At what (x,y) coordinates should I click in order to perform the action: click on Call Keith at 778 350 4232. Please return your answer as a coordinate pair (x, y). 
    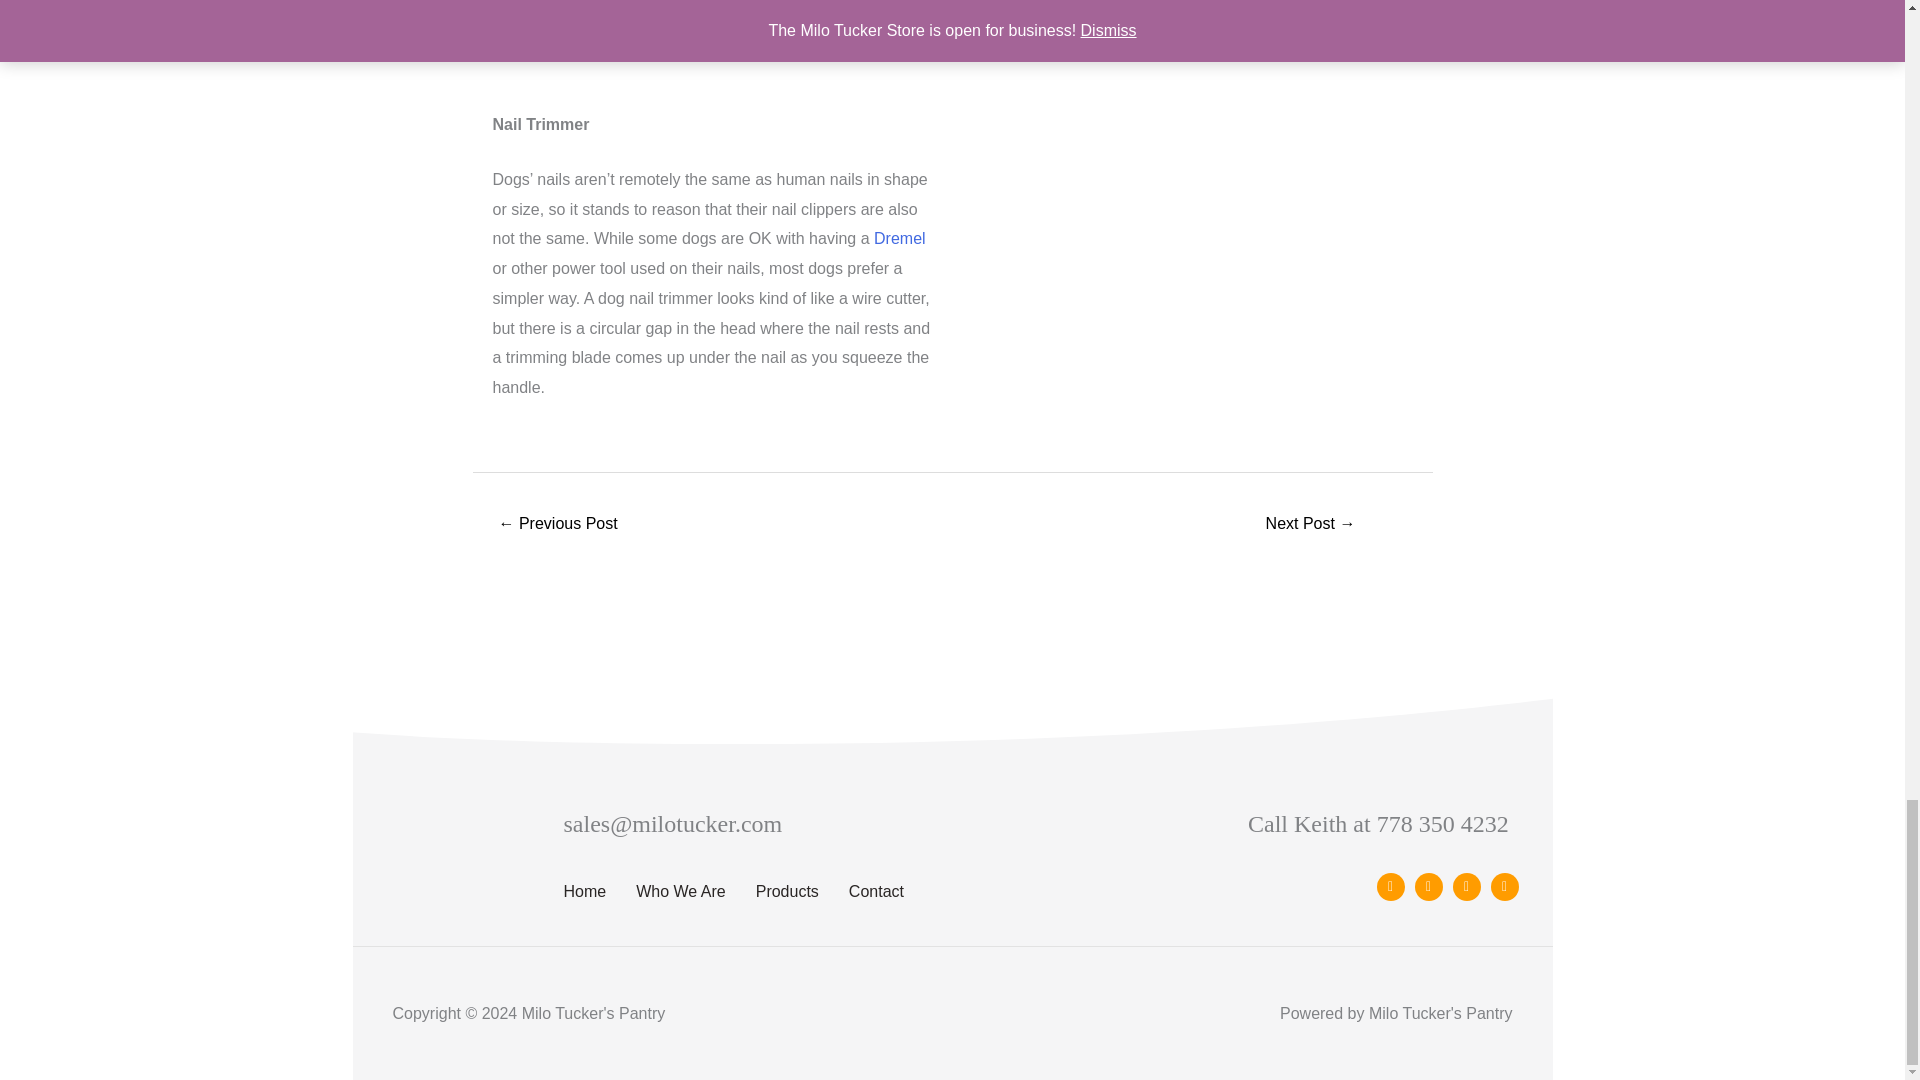
    Looking at the image, I should click on (1378, 824).